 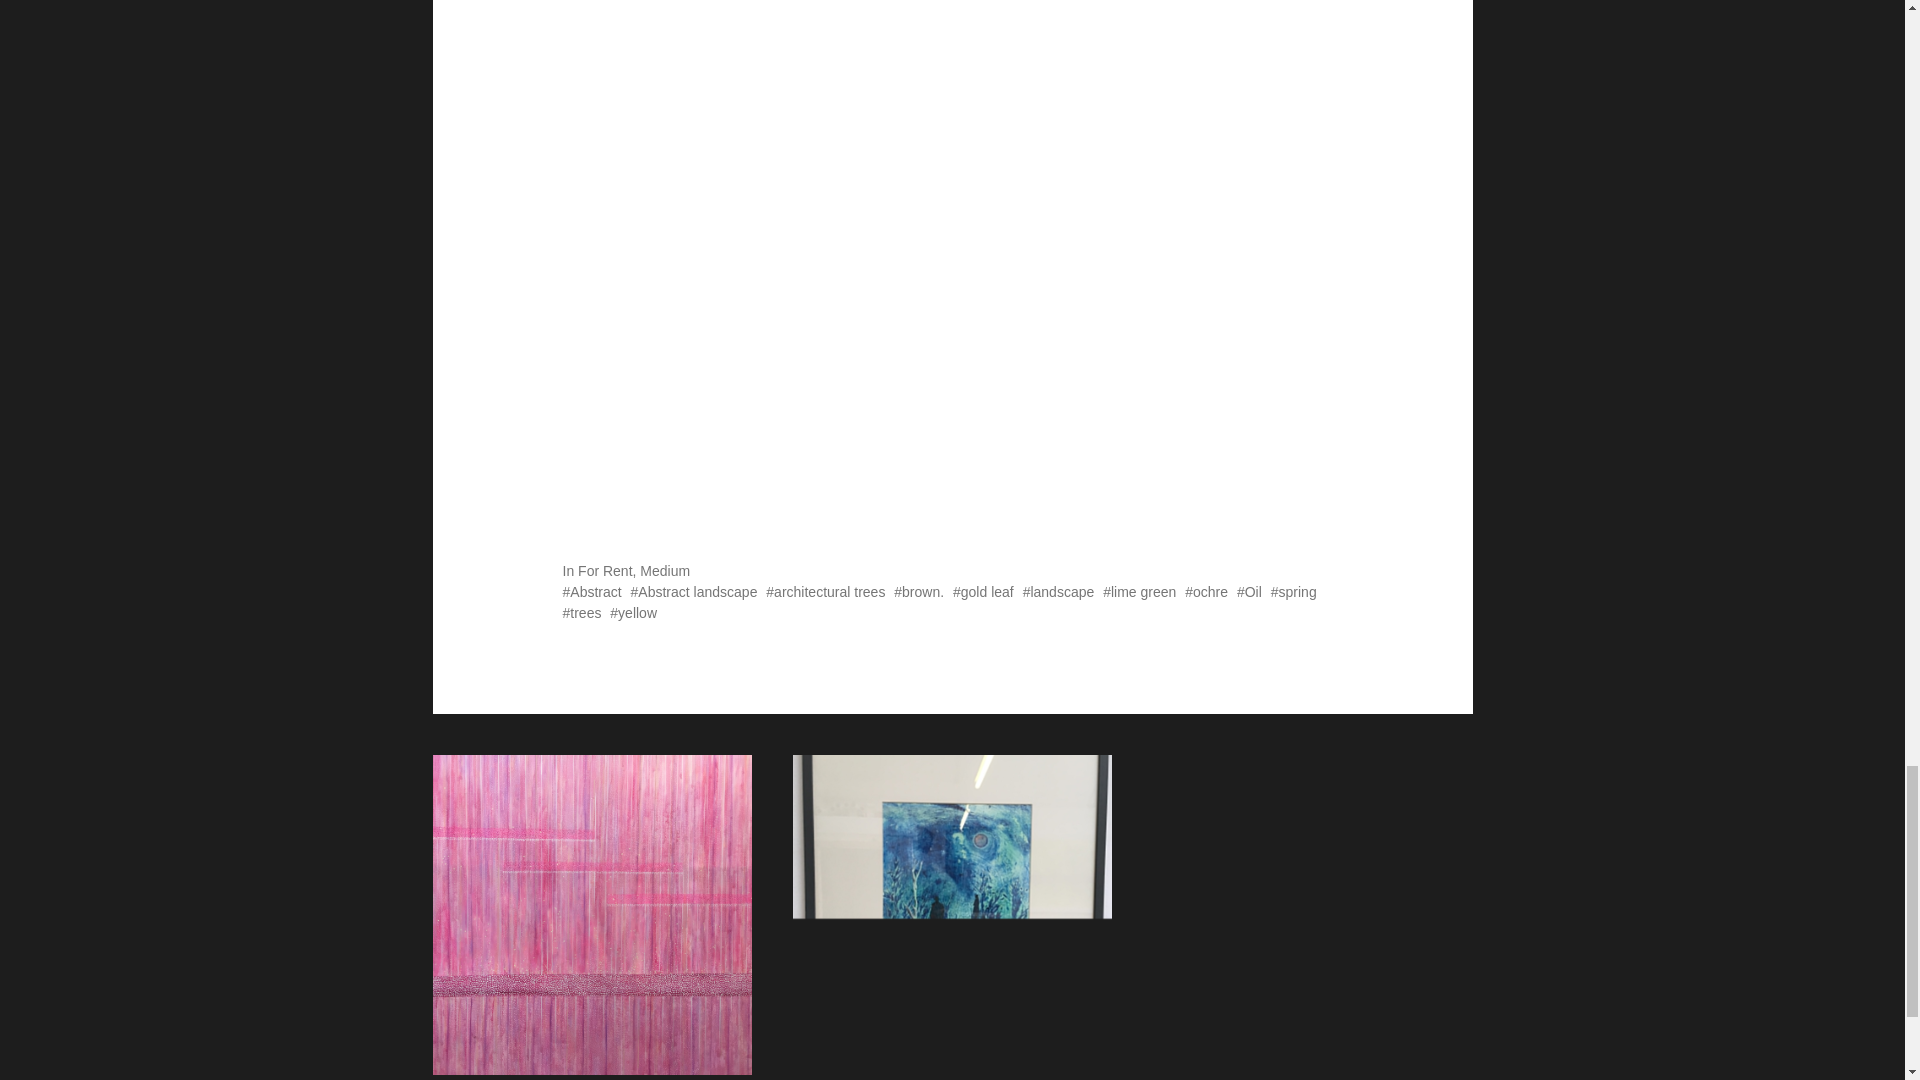 I want to click on Oil, so click(x=1248, y=592).